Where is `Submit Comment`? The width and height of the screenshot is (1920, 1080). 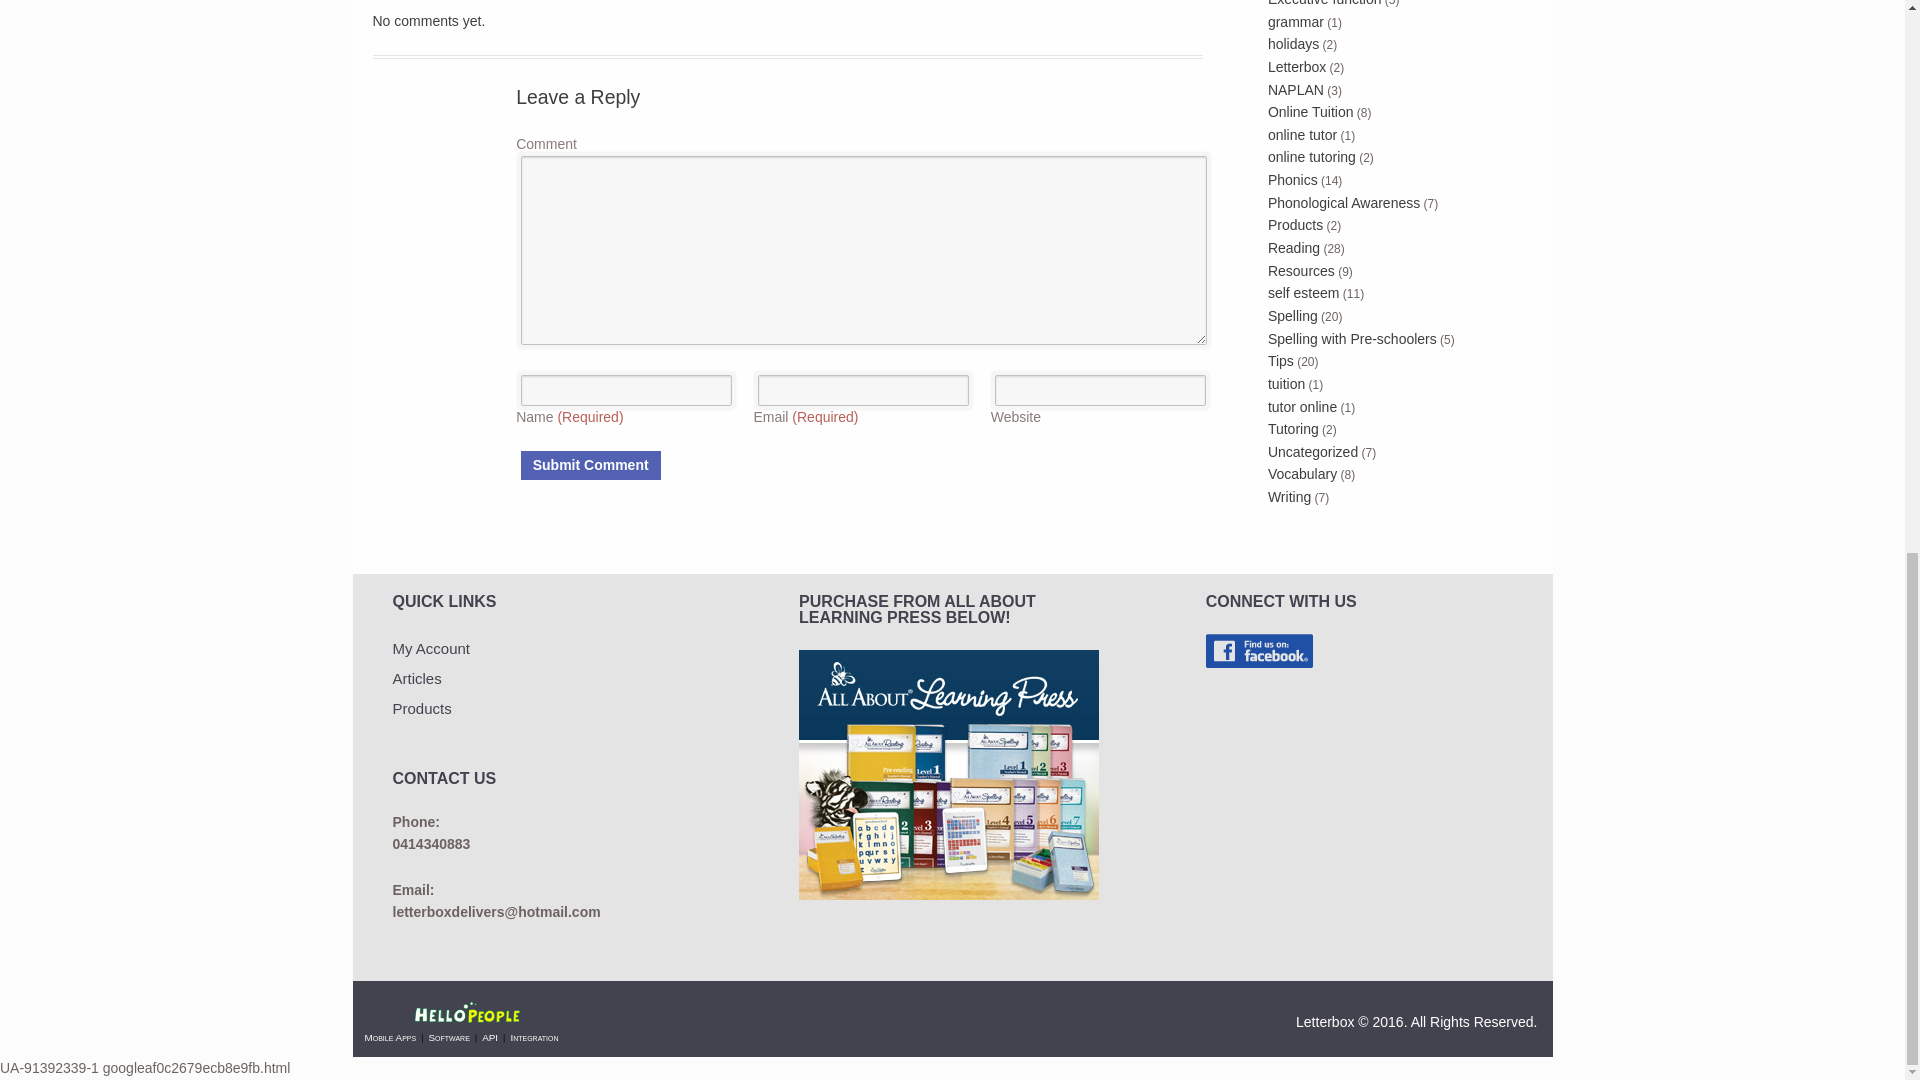
Submit Comment is located at coordinates (590, 465).